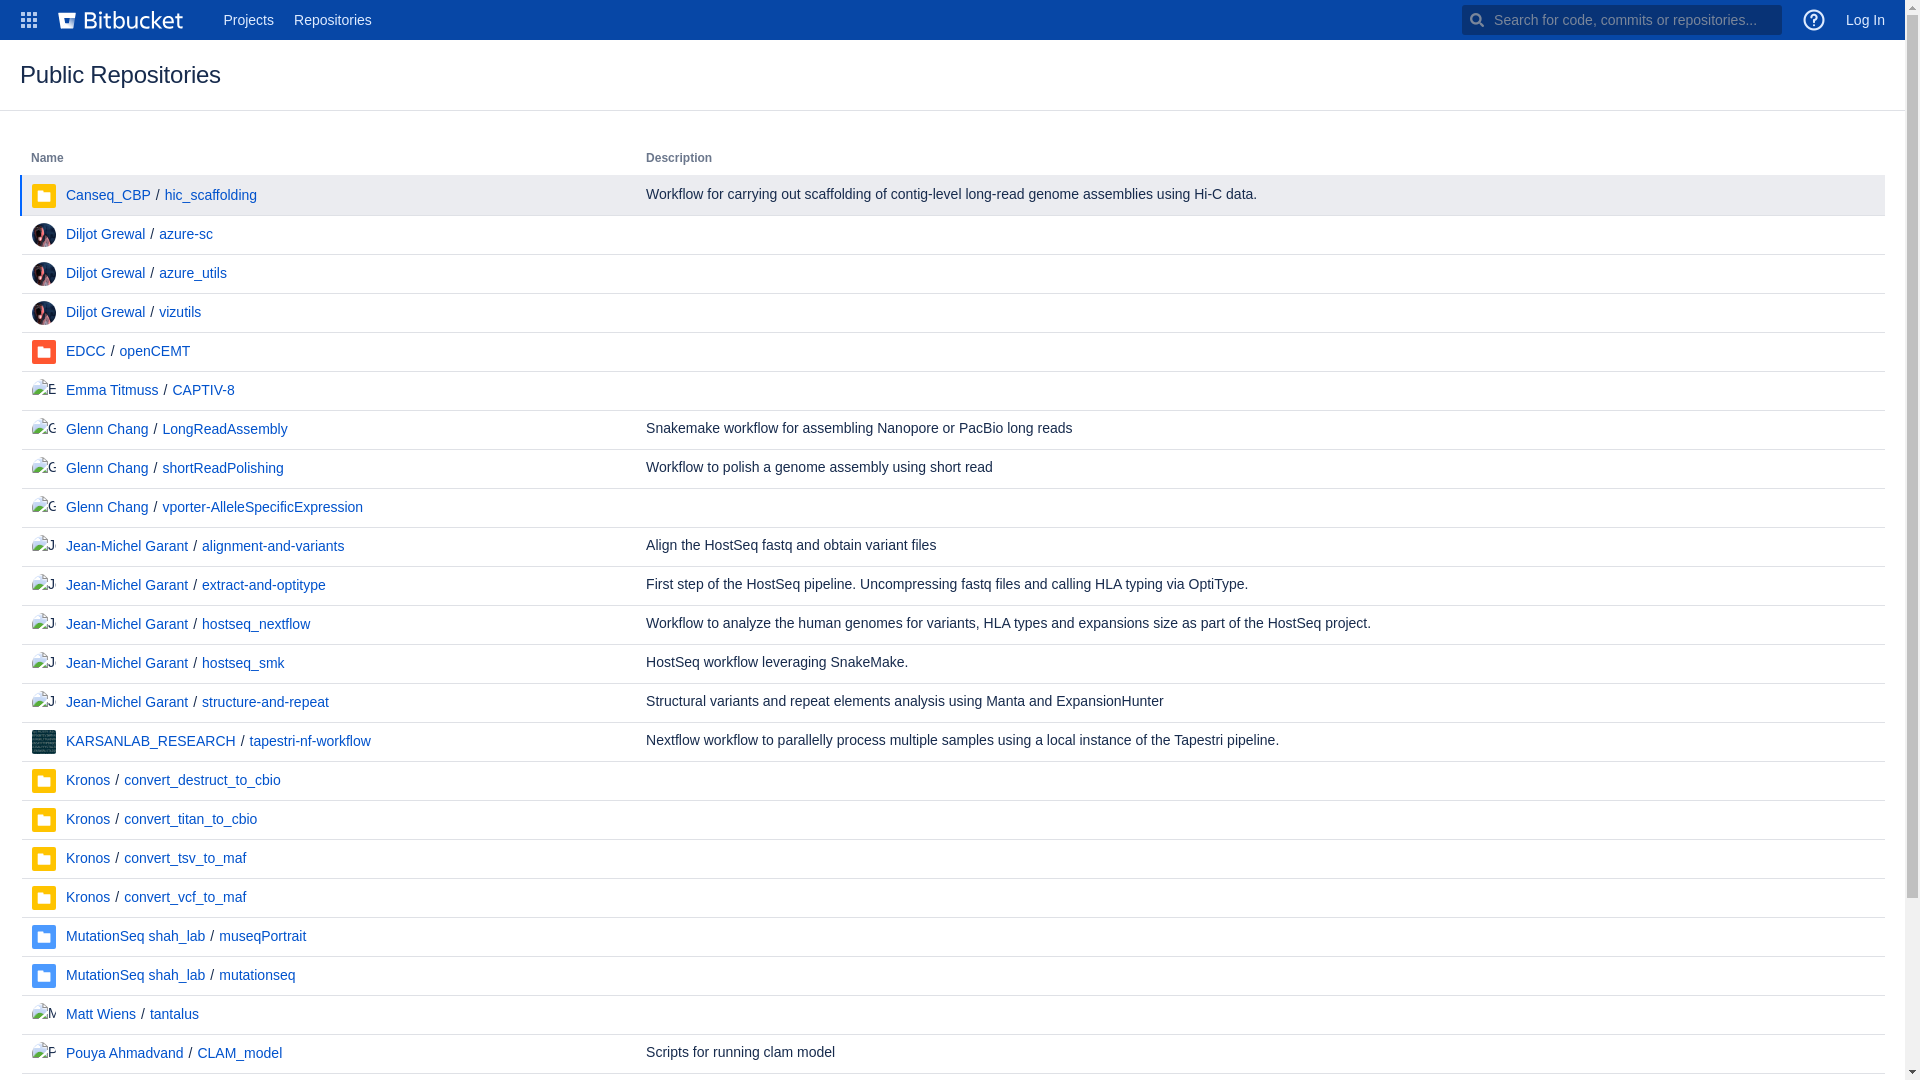 The image size is (1920, 1080). I want to click on Projects, so click(248, 20).